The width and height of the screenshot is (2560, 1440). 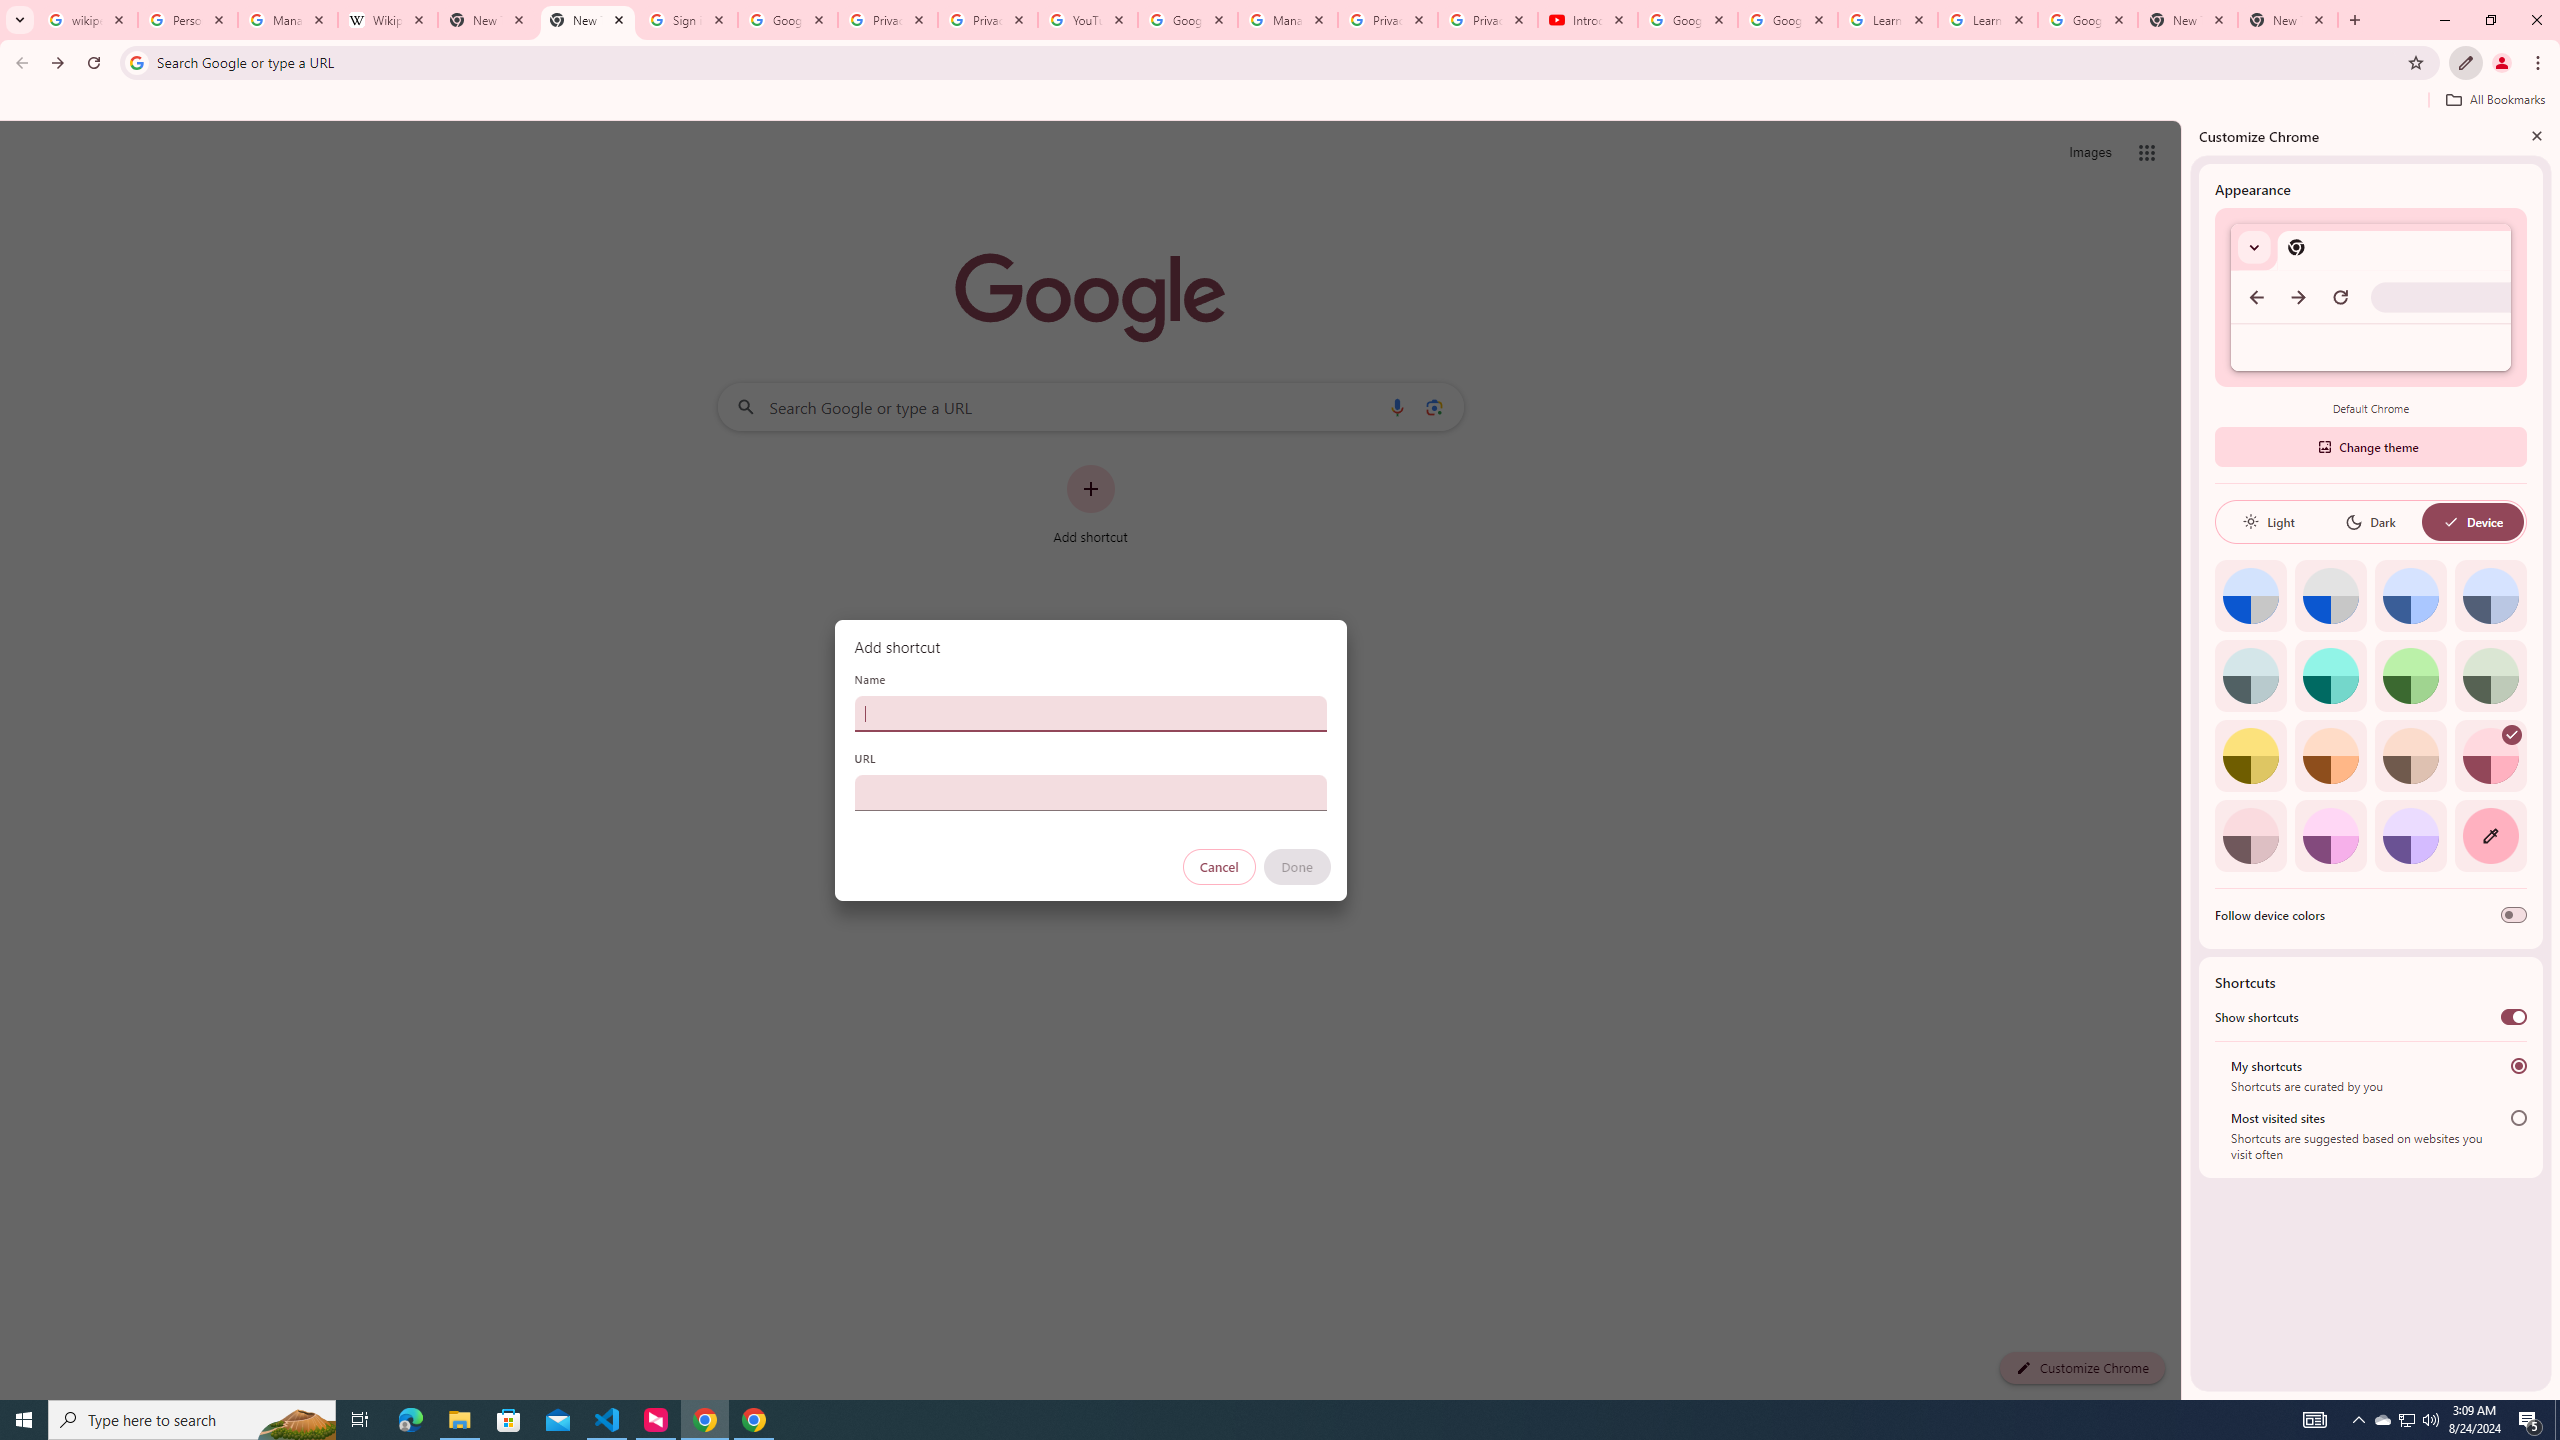 I want to click on Dark, so click(x=2370, y=522).